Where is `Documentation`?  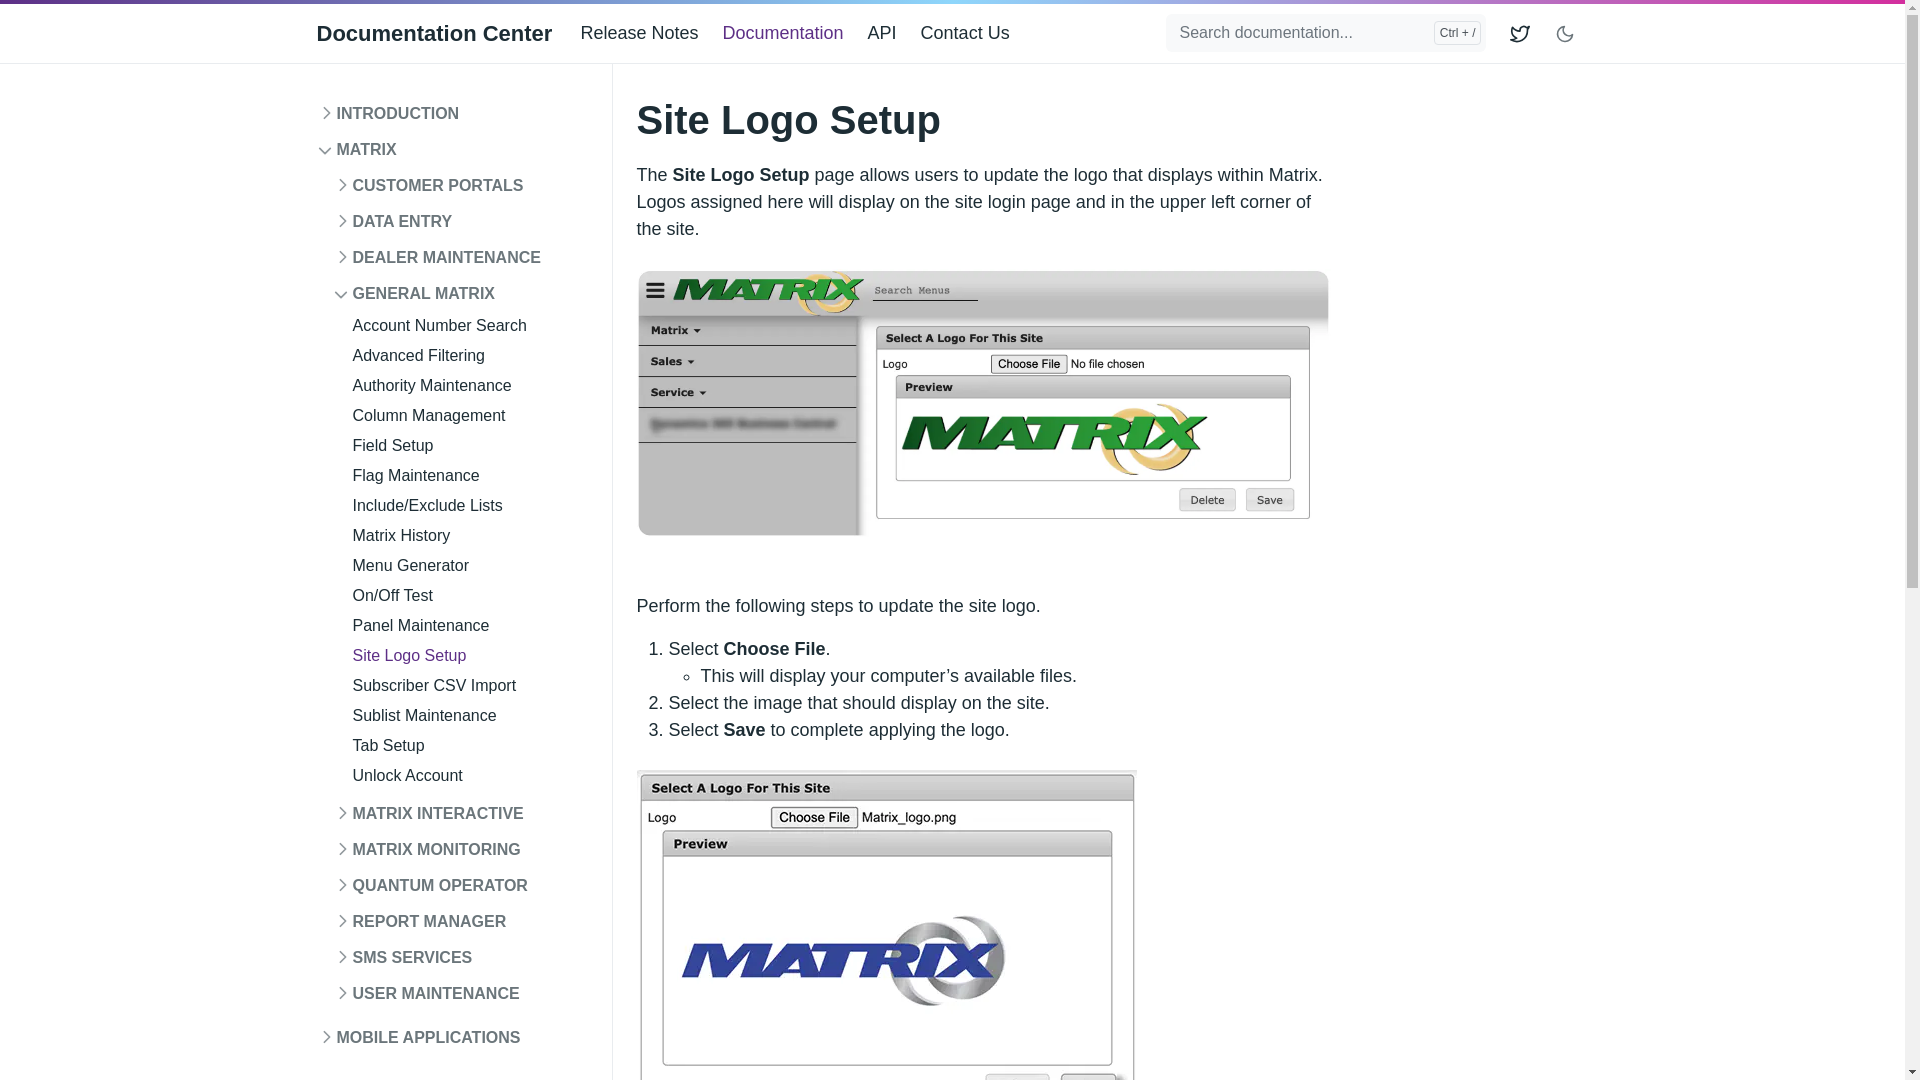 Documentation is located at coordinates (790, 33).